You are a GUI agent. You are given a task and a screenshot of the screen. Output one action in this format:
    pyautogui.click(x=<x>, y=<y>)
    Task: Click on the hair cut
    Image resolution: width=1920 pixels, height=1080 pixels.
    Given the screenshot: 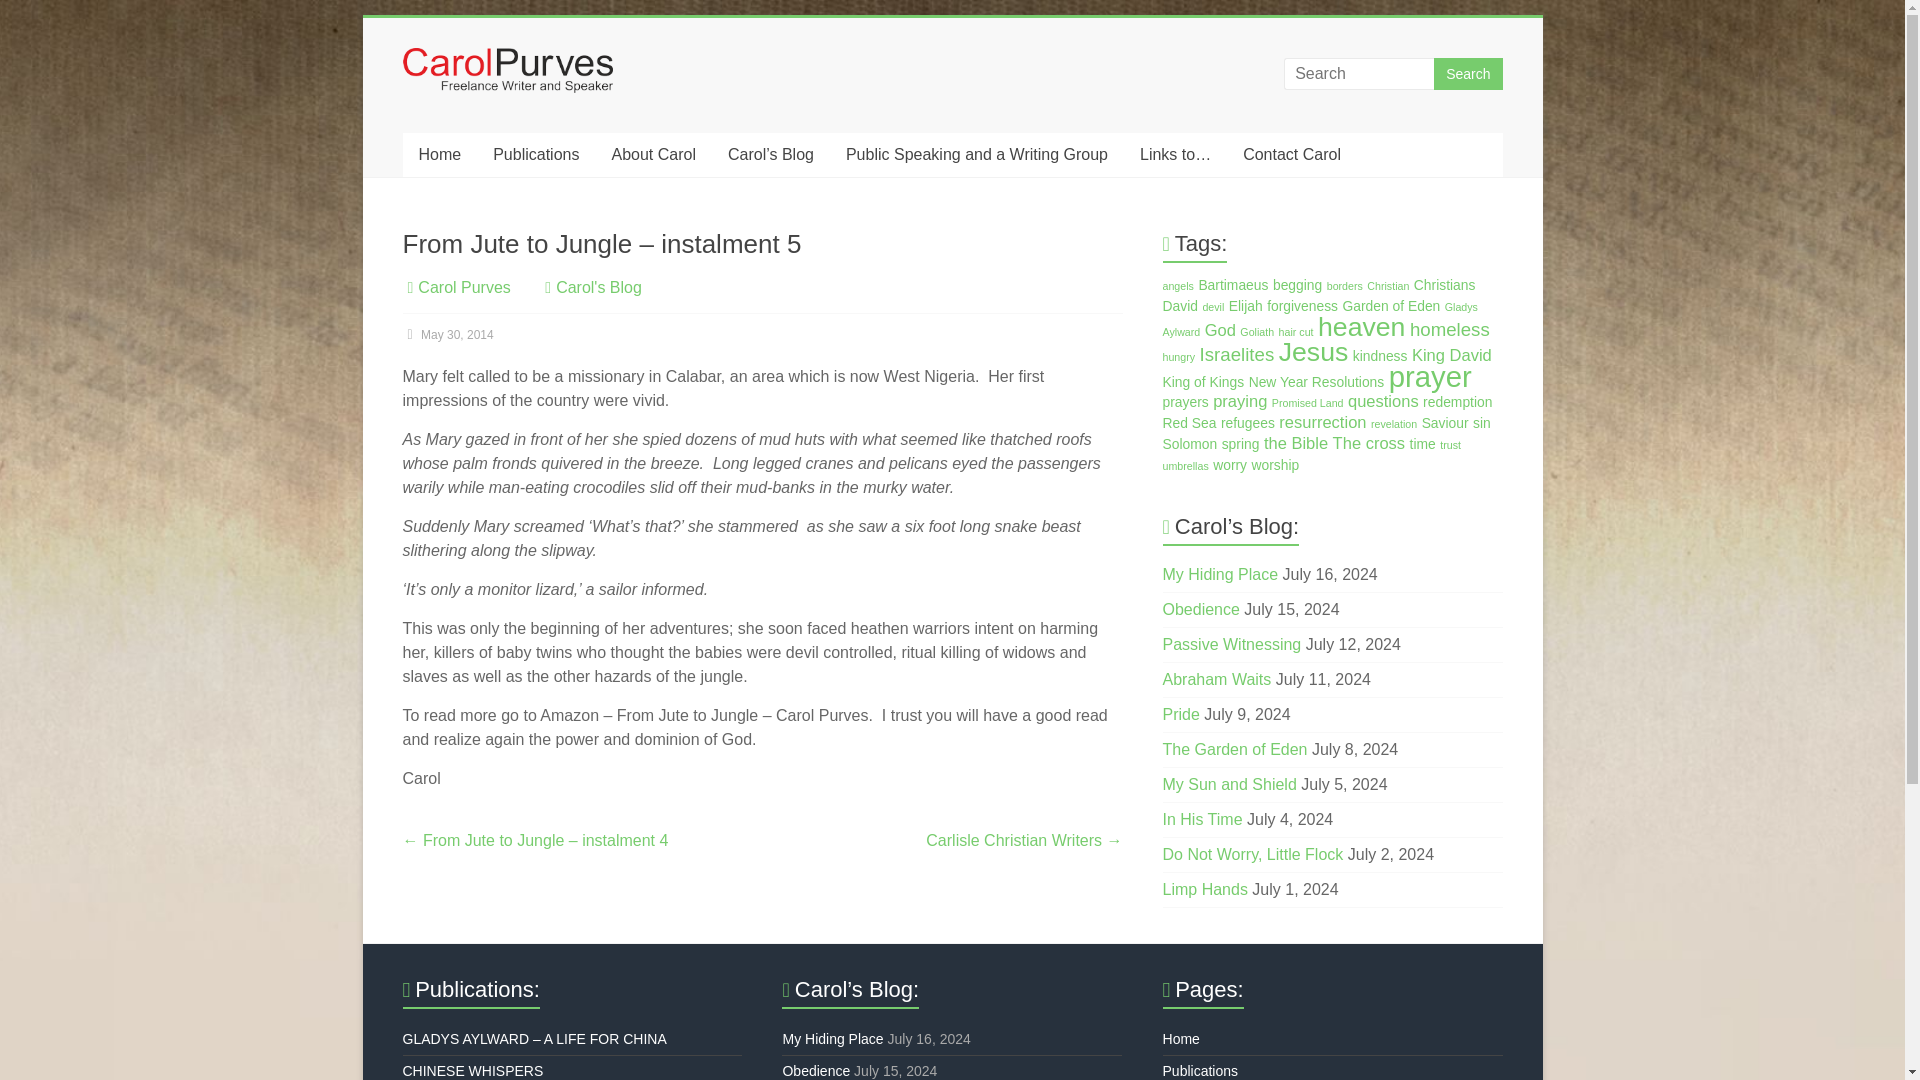 What is the action you would take?
    pyautogui.click(x=1296, y=332)
    